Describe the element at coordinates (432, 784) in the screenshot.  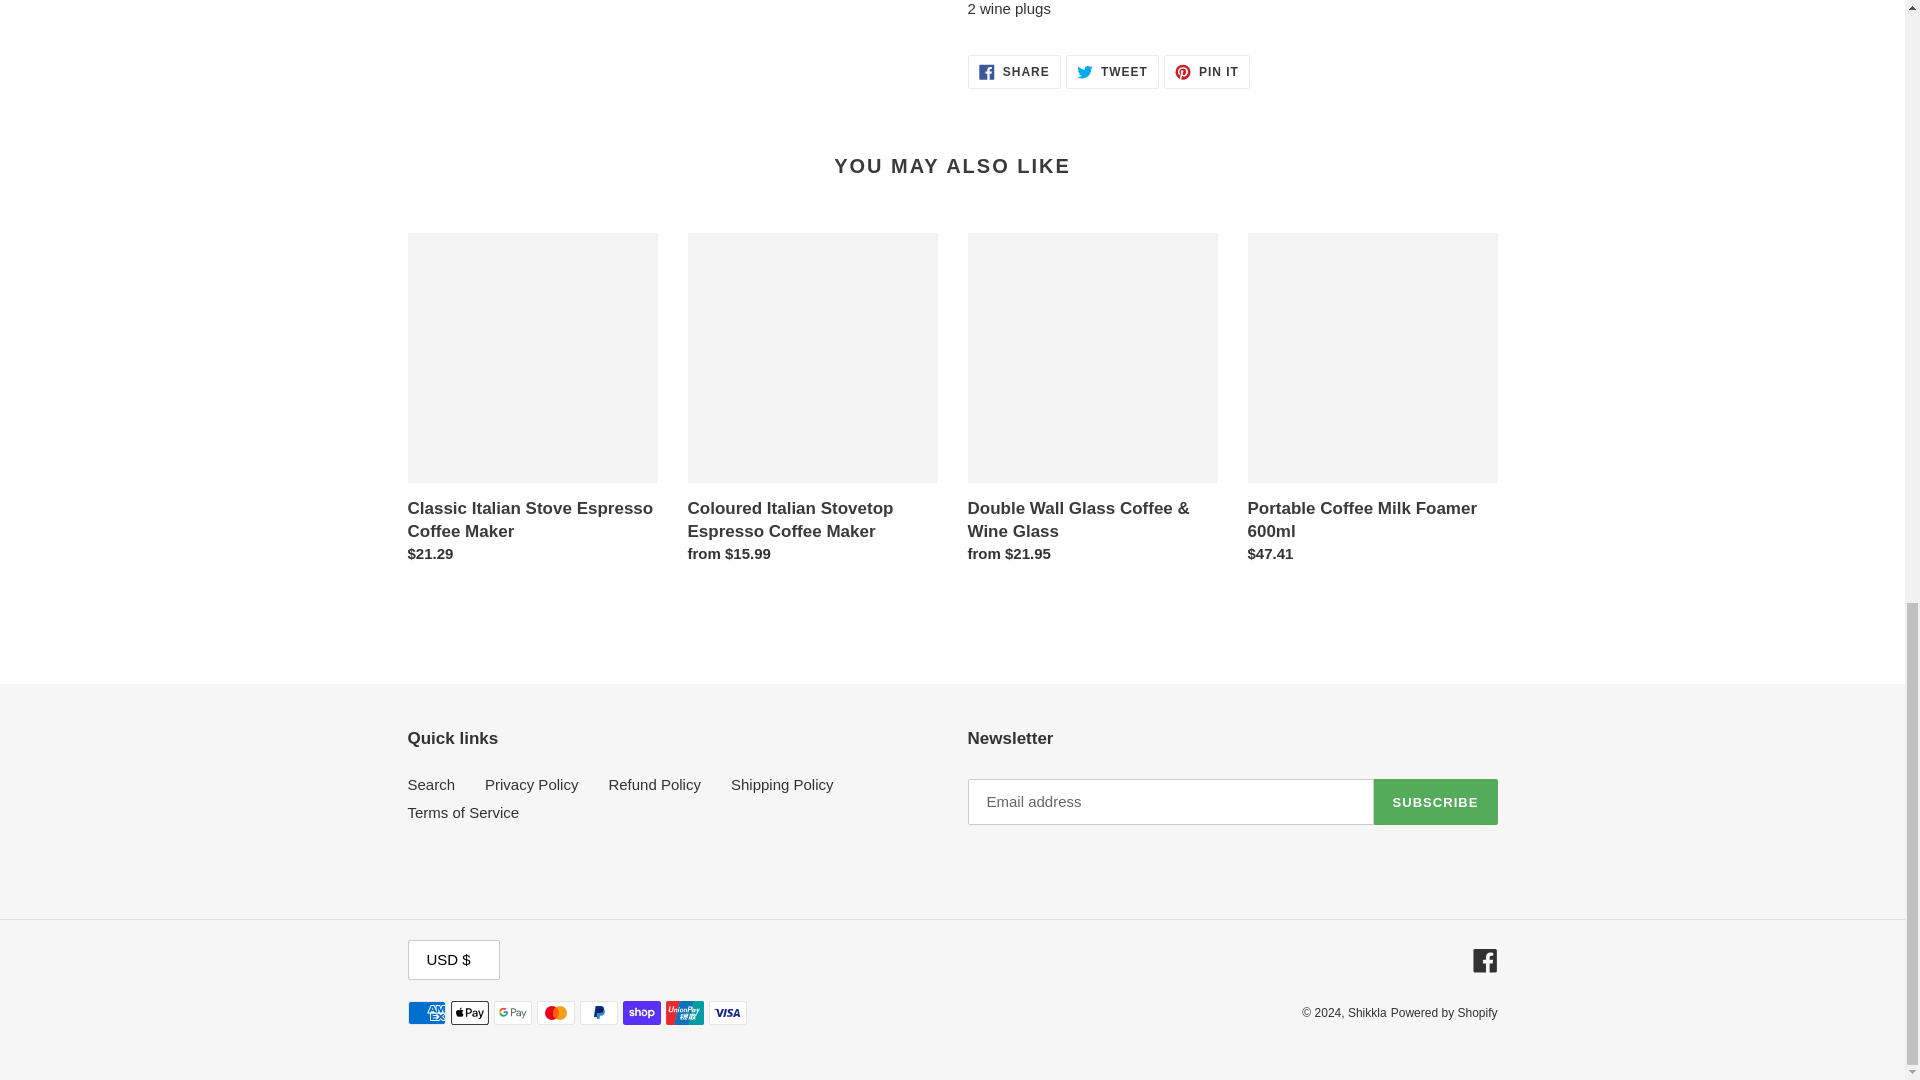
I see `Search` at that location.